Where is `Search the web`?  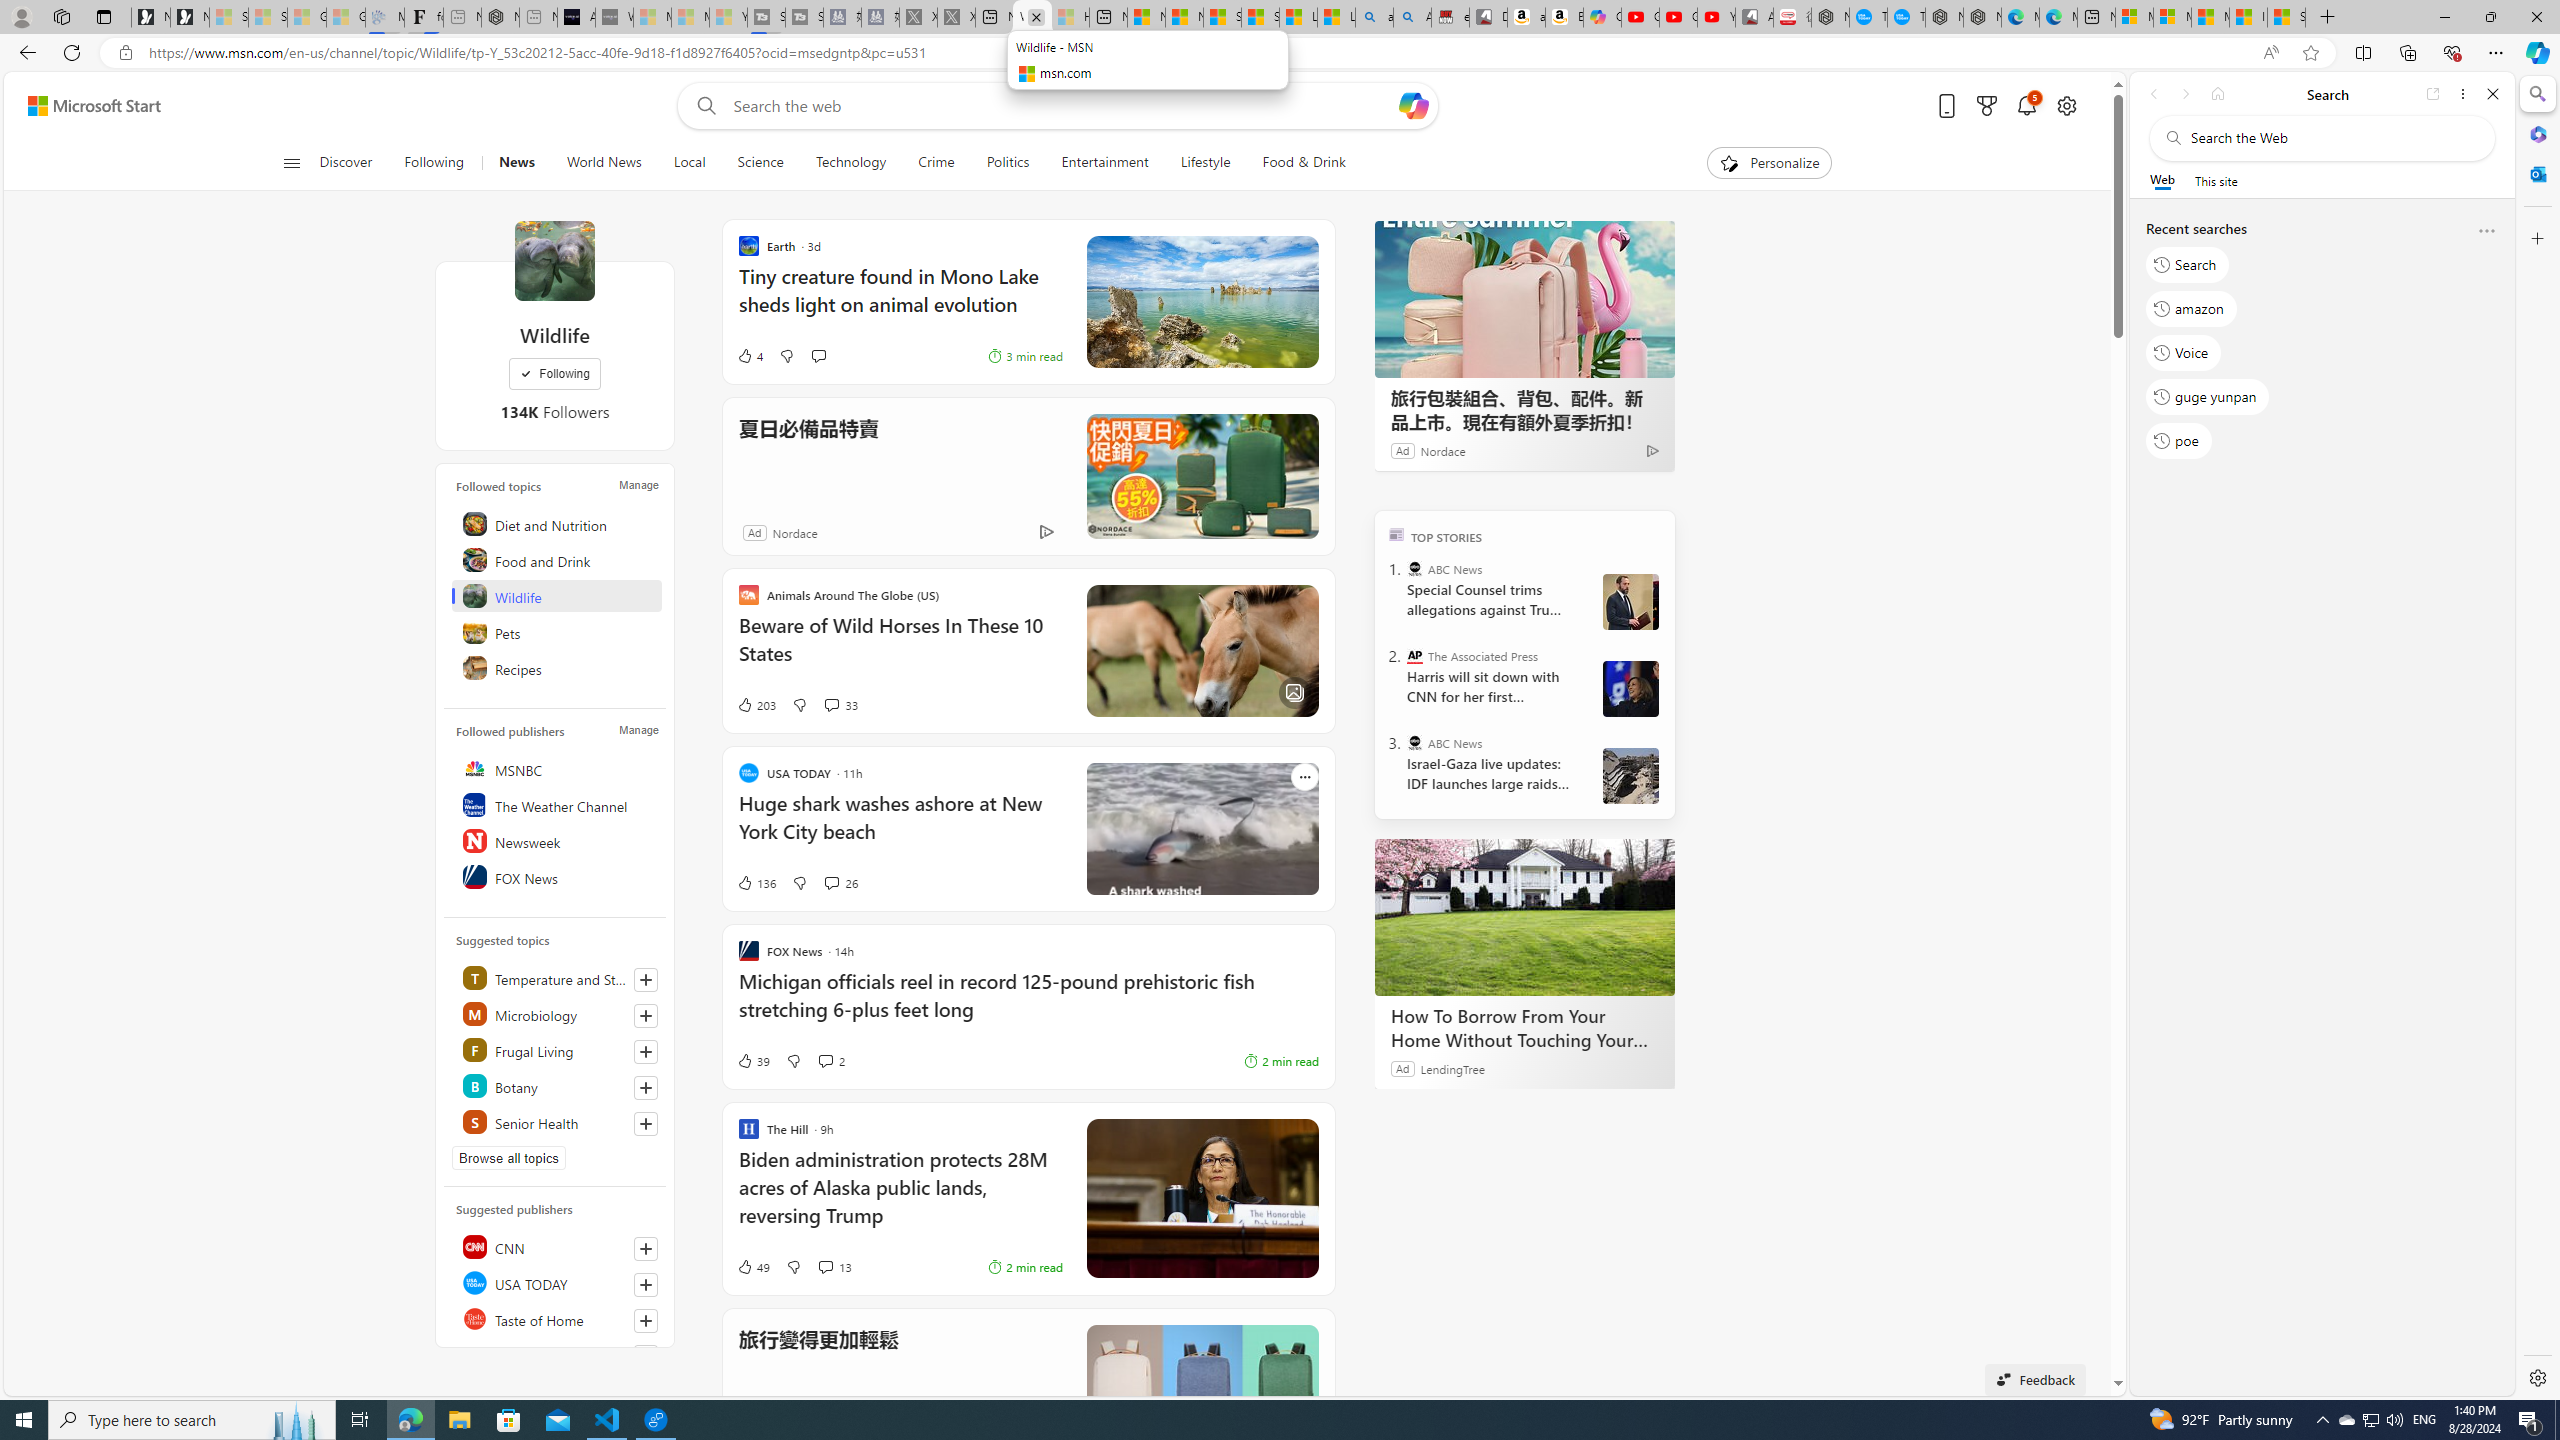
Search the web is located at coordinates (2332, 138).